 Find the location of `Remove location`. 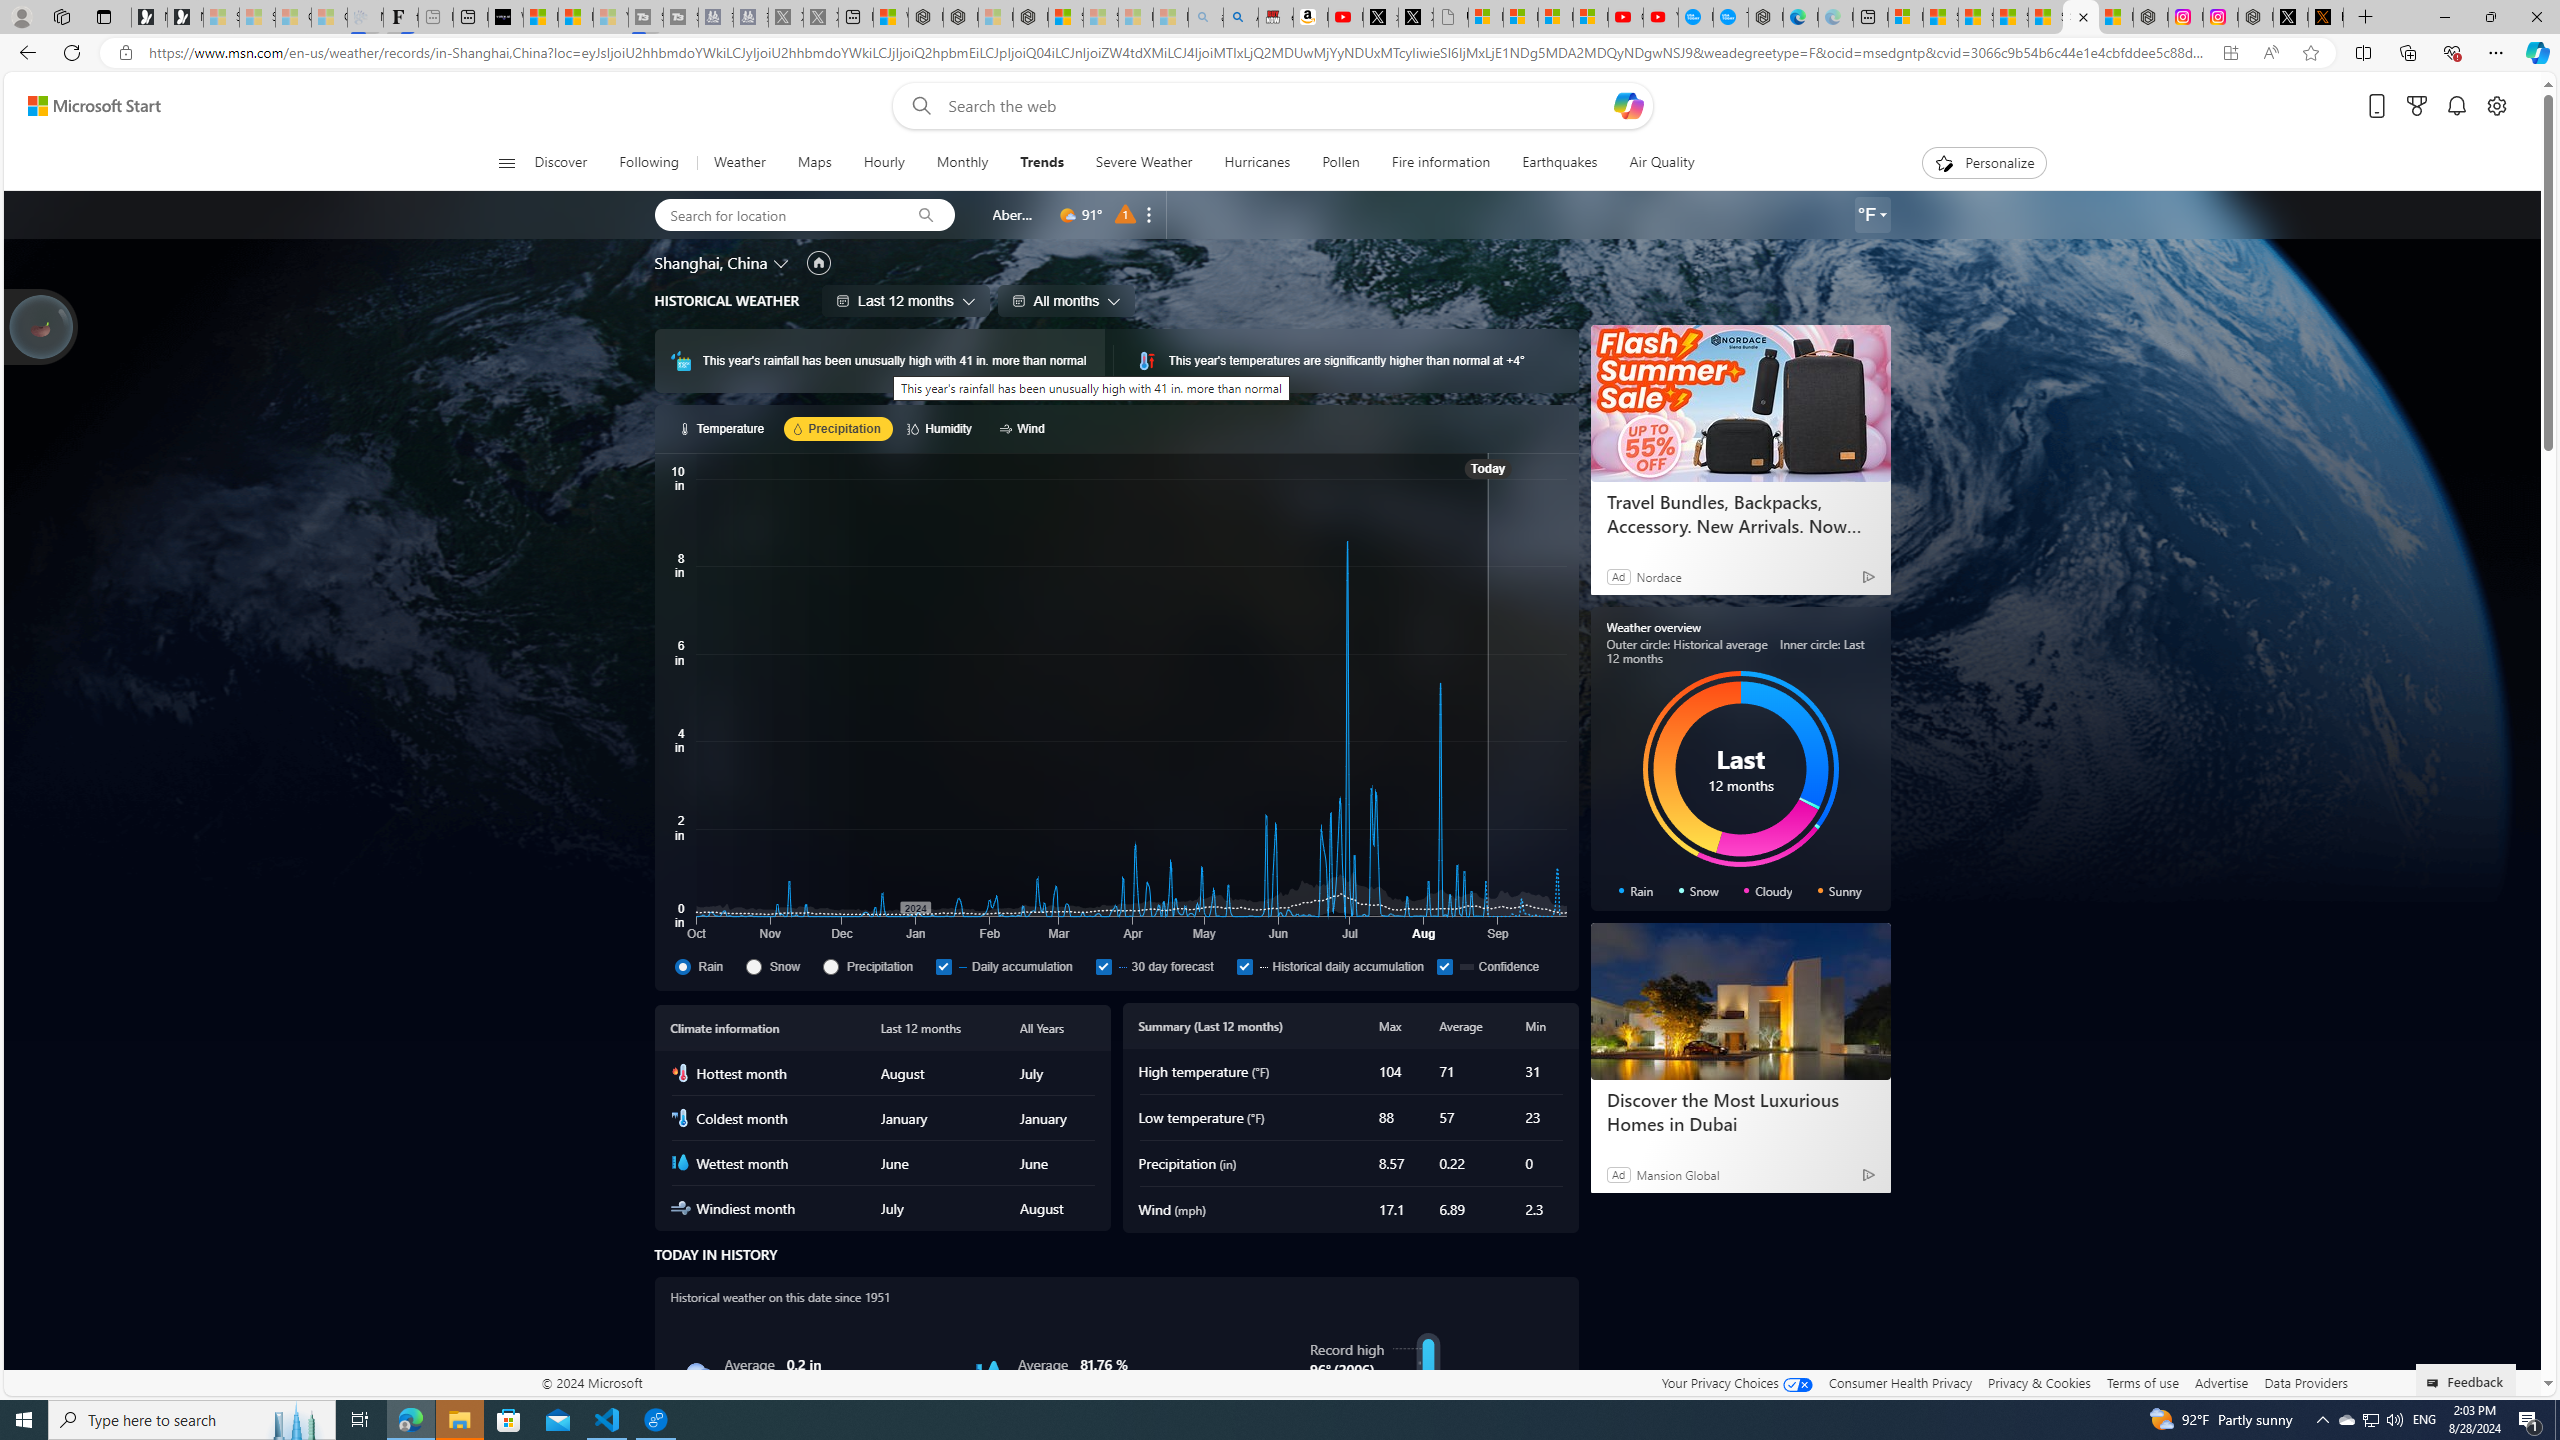

Remove location is located at coordinates (1149, 215).